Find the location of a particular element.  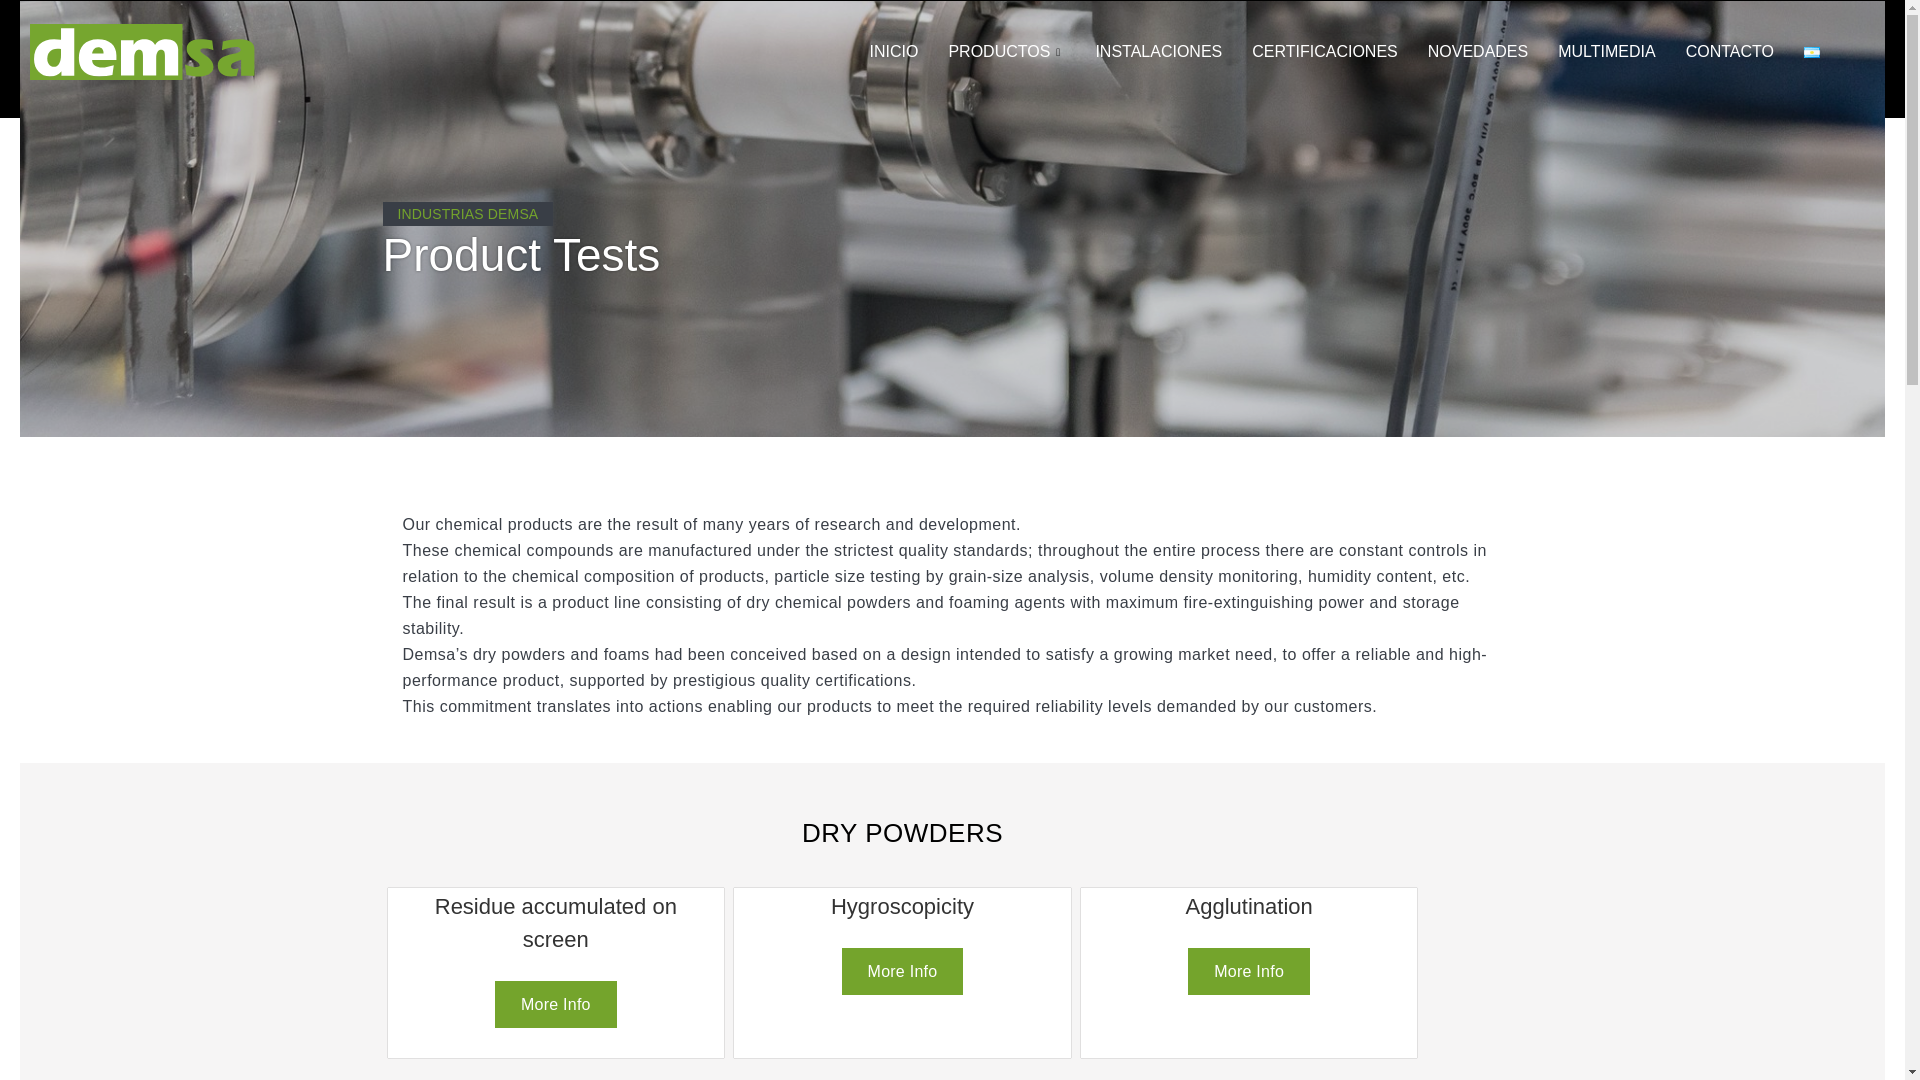

CERTIFICACIONES is located at coordinates (1324, 51).